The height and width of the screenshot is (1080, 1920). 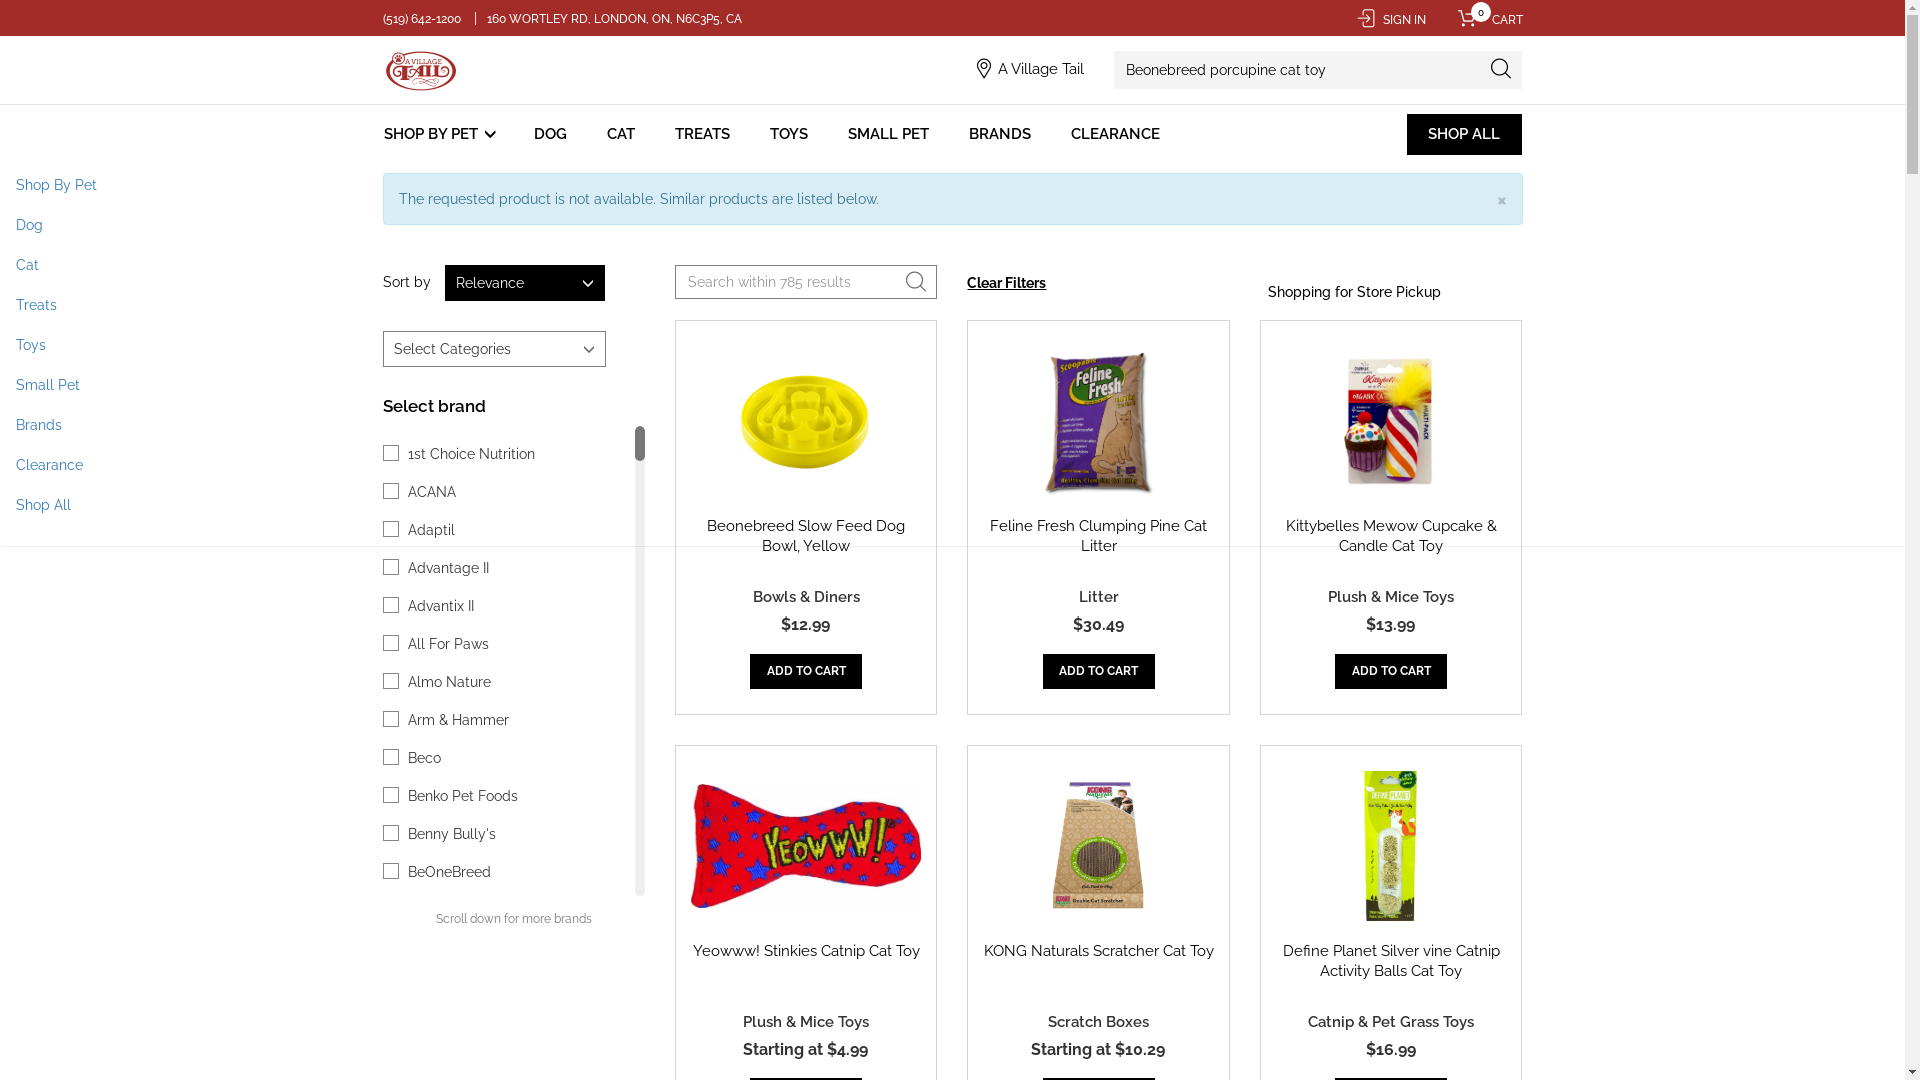 What do you see at coordinates (1391, 672) in the screenshot?
I see `ADD TO CART` at bounding box center [1391, 672].